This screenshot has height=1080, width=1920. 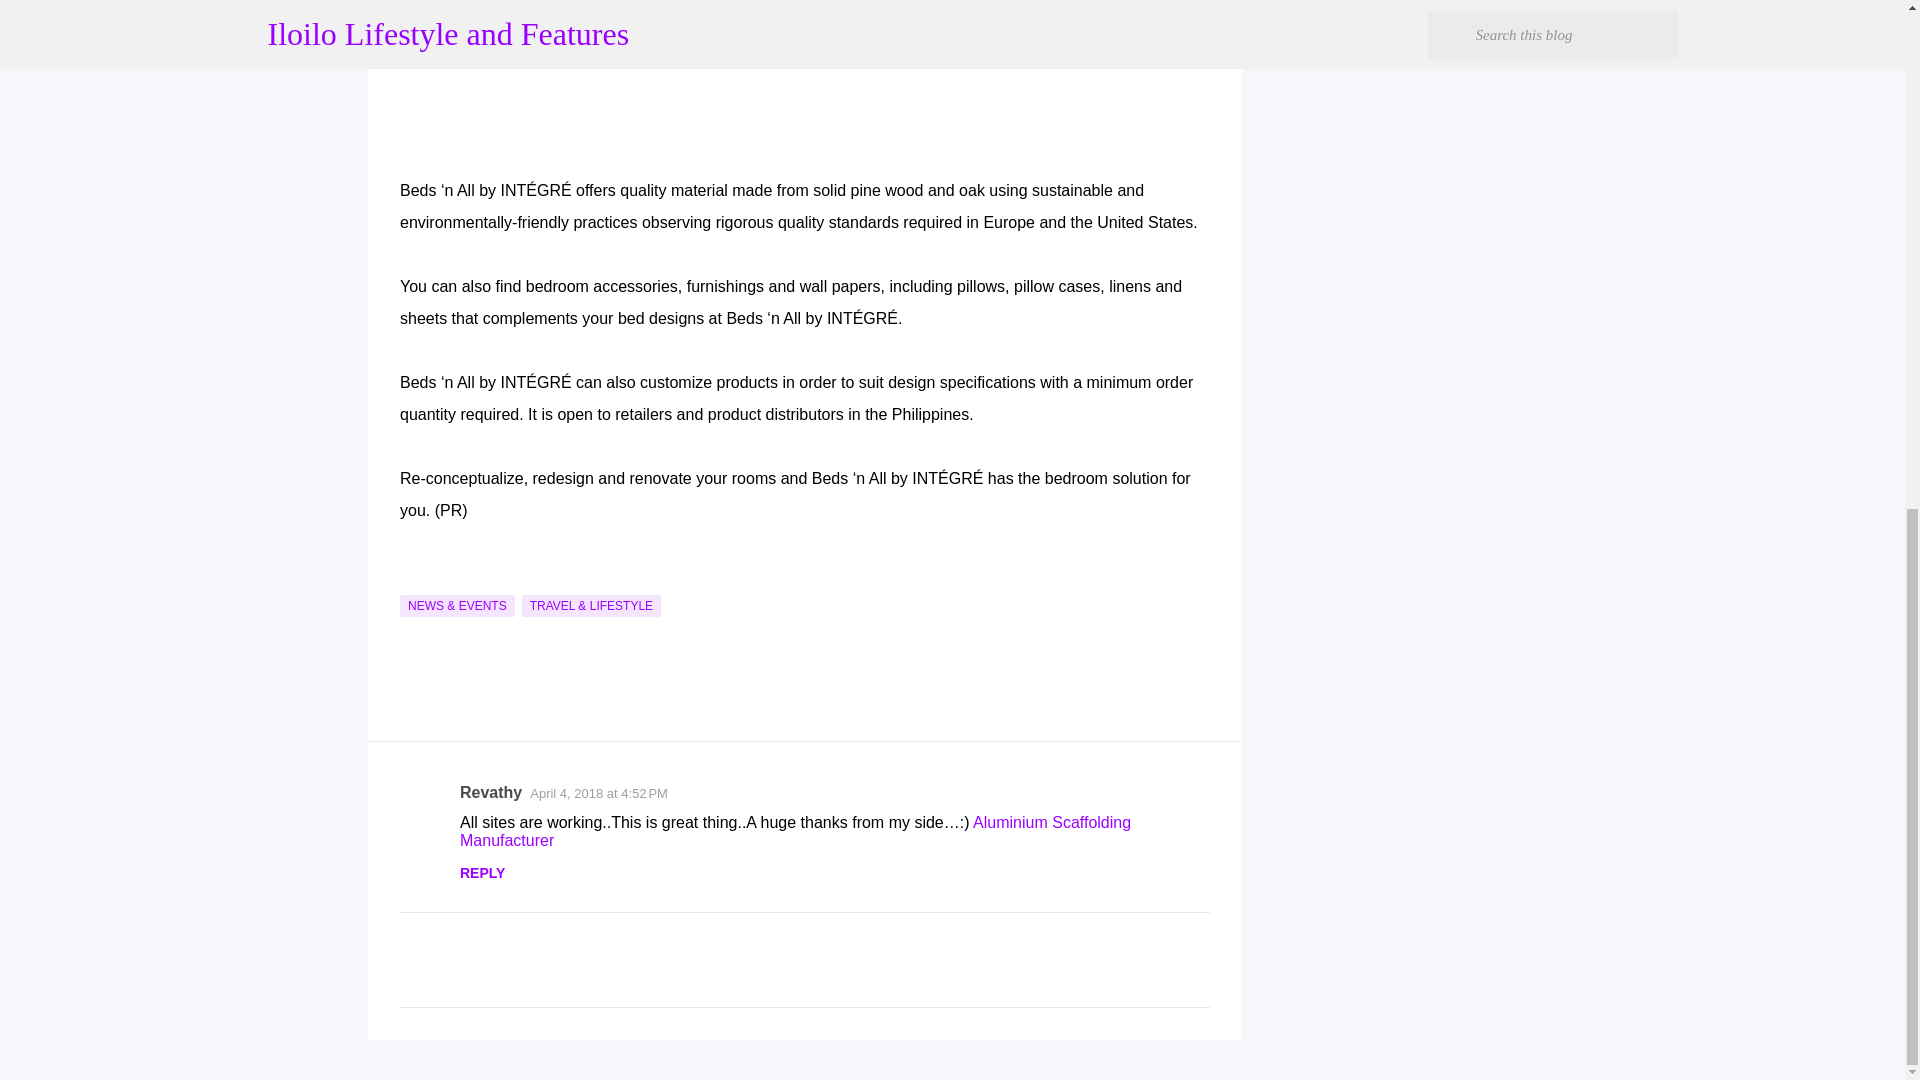 I want to click on Aluminium Scaffolding Manufacturer, so click(x=795, y=831).